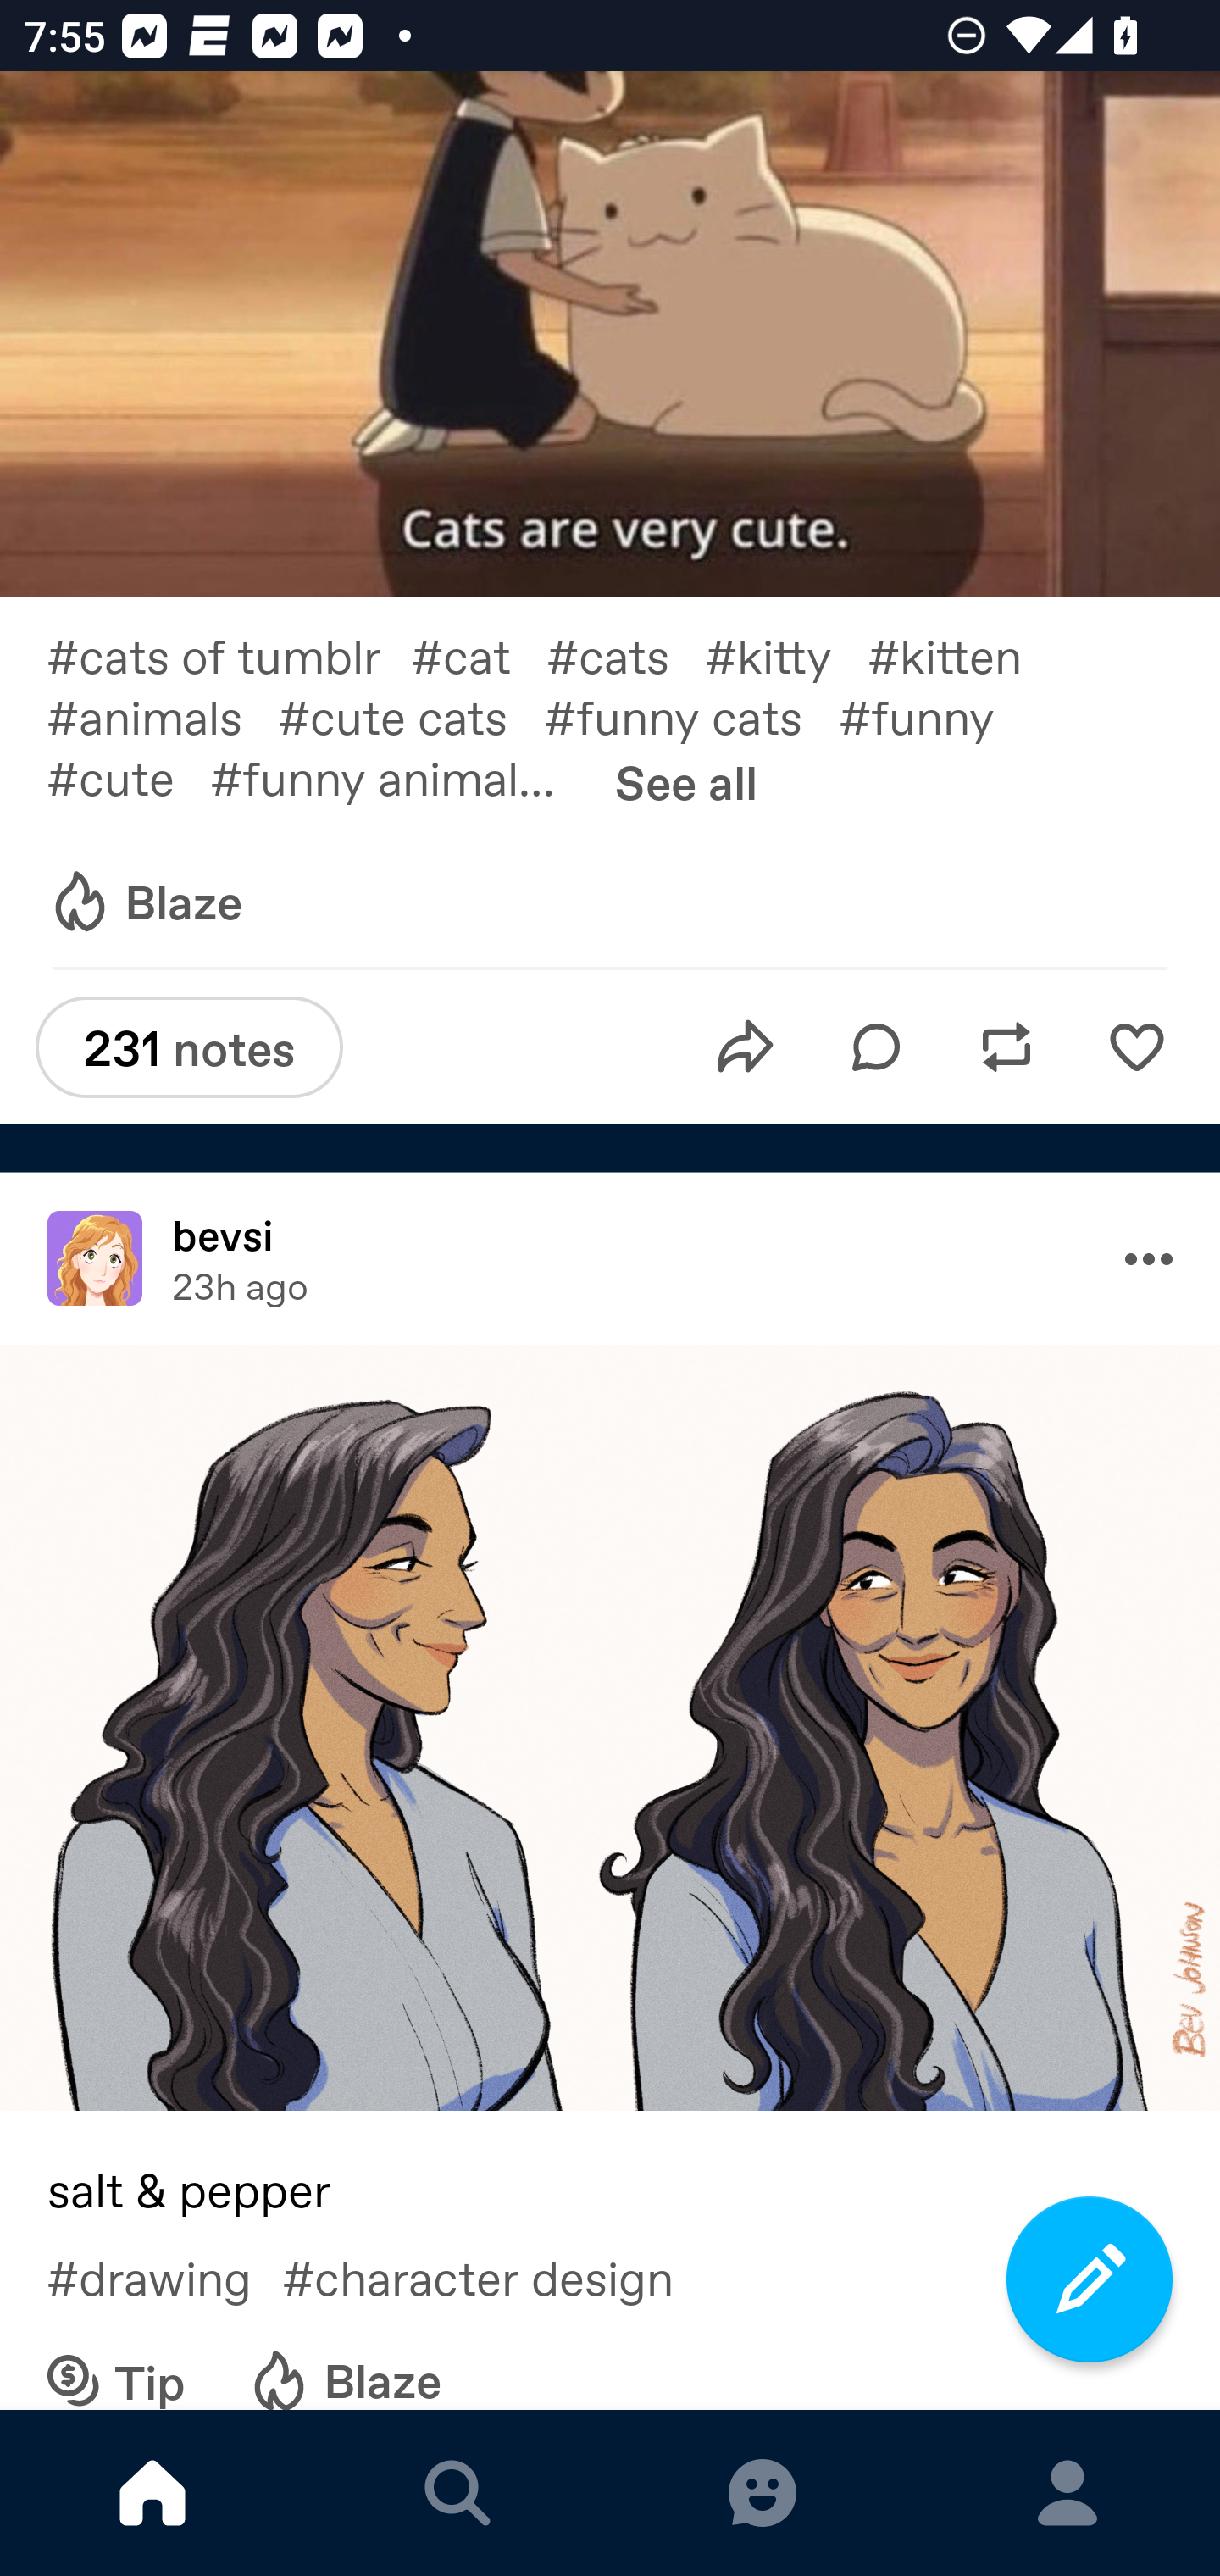 This screenshot has height=2576, width=1220. What do you see at coordinates (411, 715) in the screenshot?
I see `#cute cats` at bounding box center [411, 715].